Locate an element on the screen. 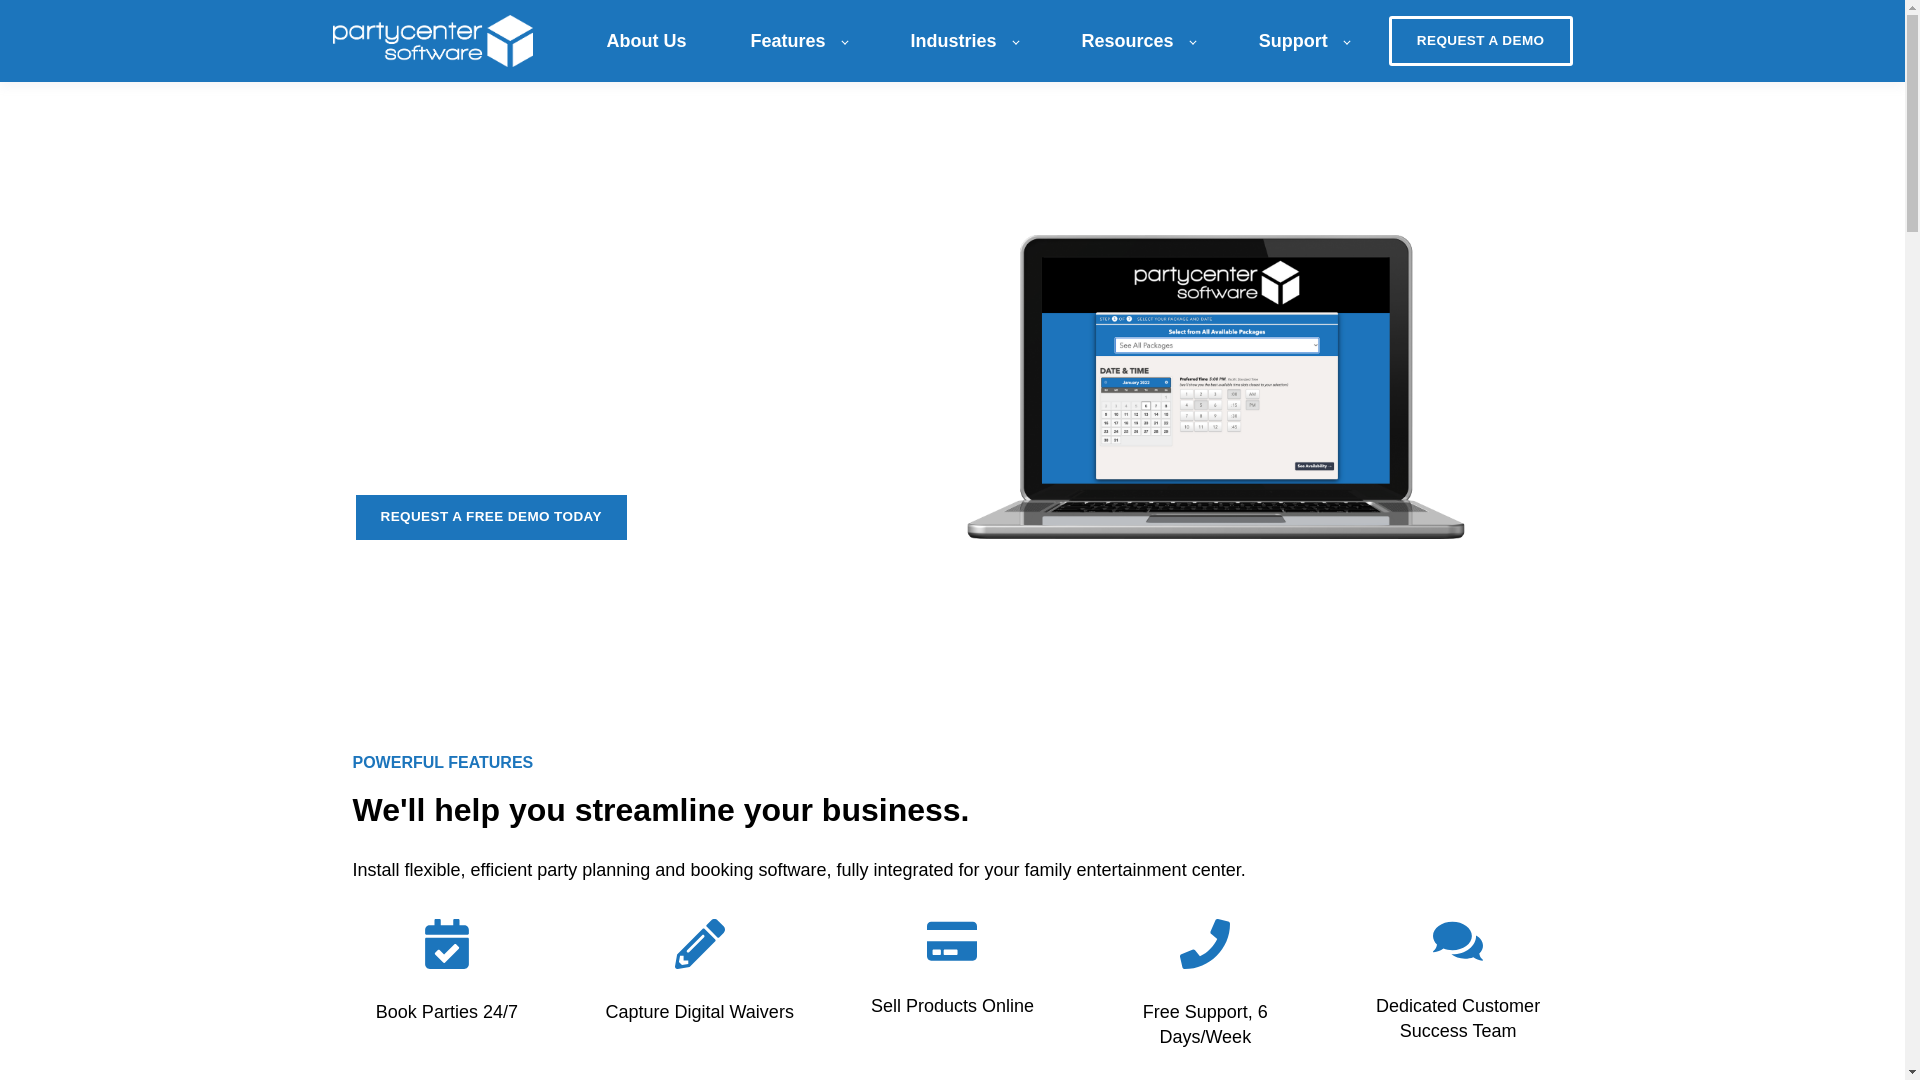  Resources is located at coordinates (1138, 40).